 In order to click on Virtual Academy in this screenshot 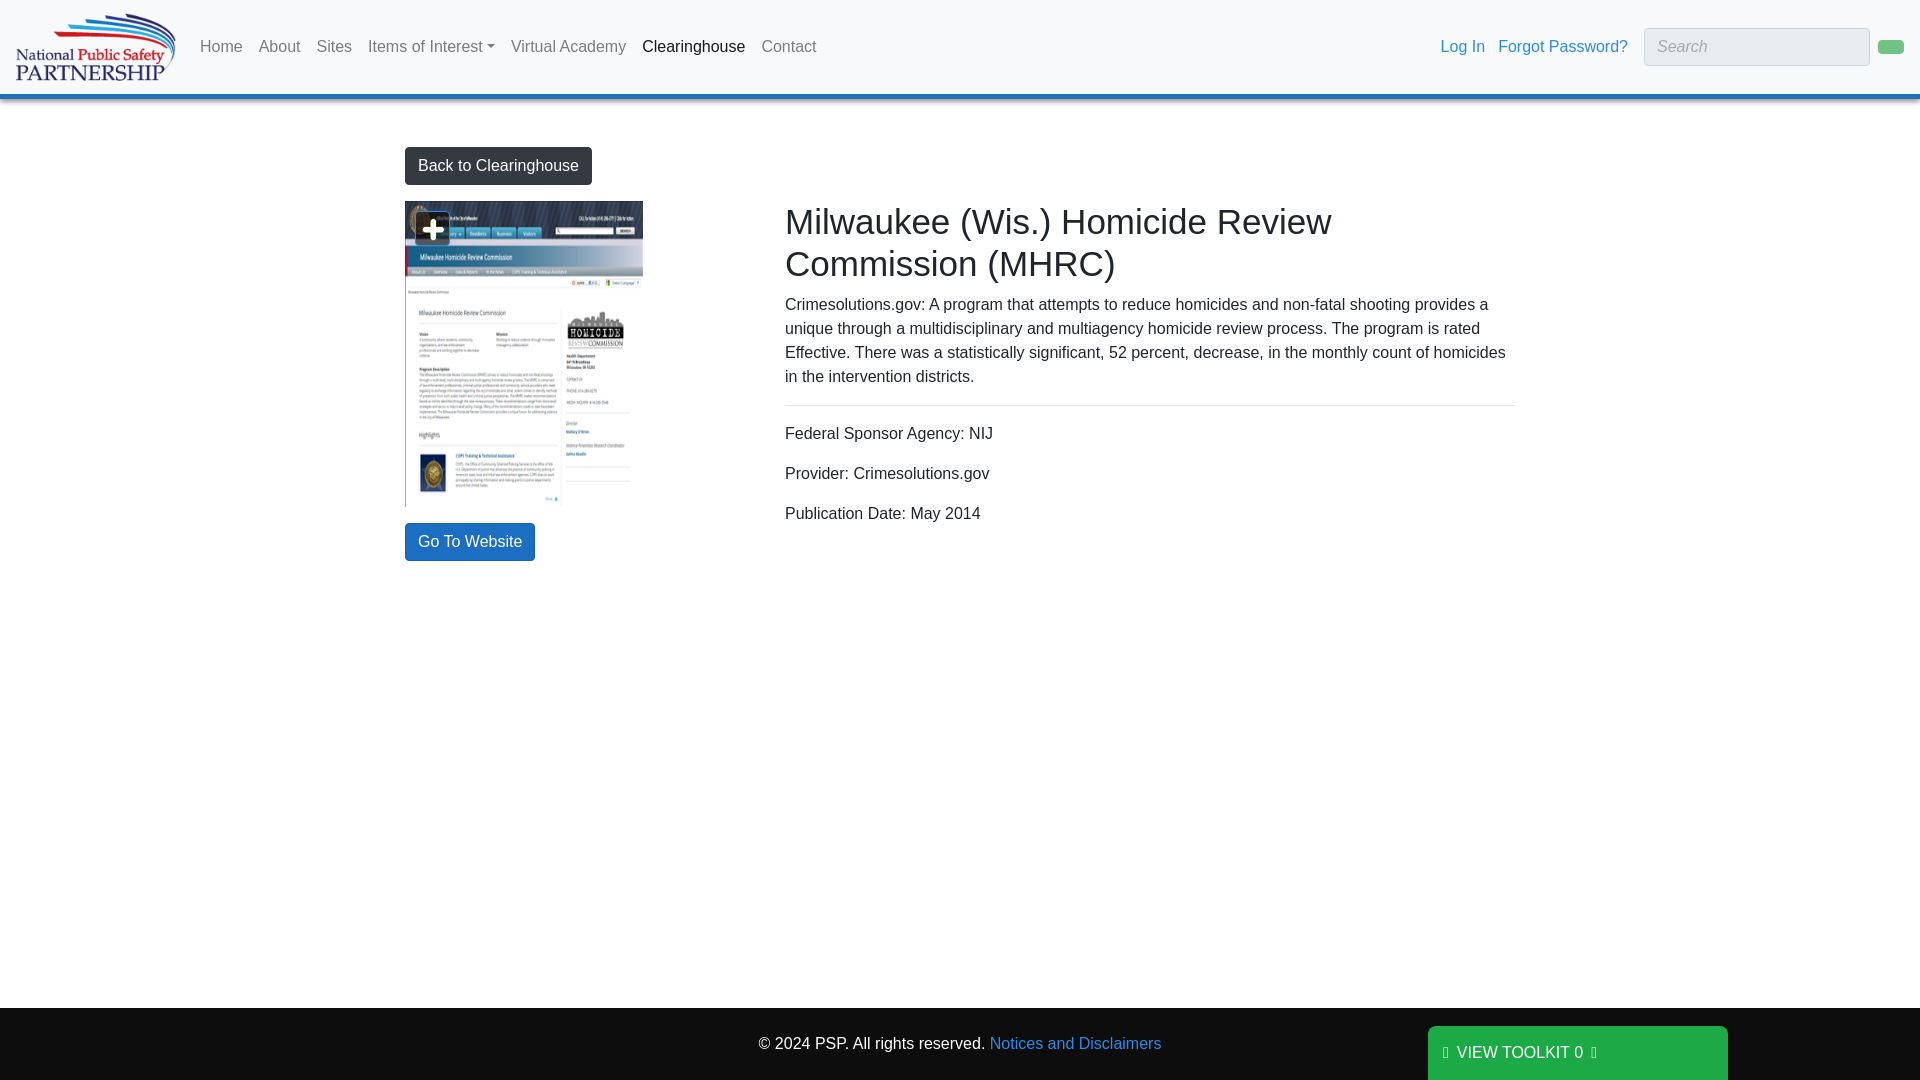, I will do `click(568, 46)`.